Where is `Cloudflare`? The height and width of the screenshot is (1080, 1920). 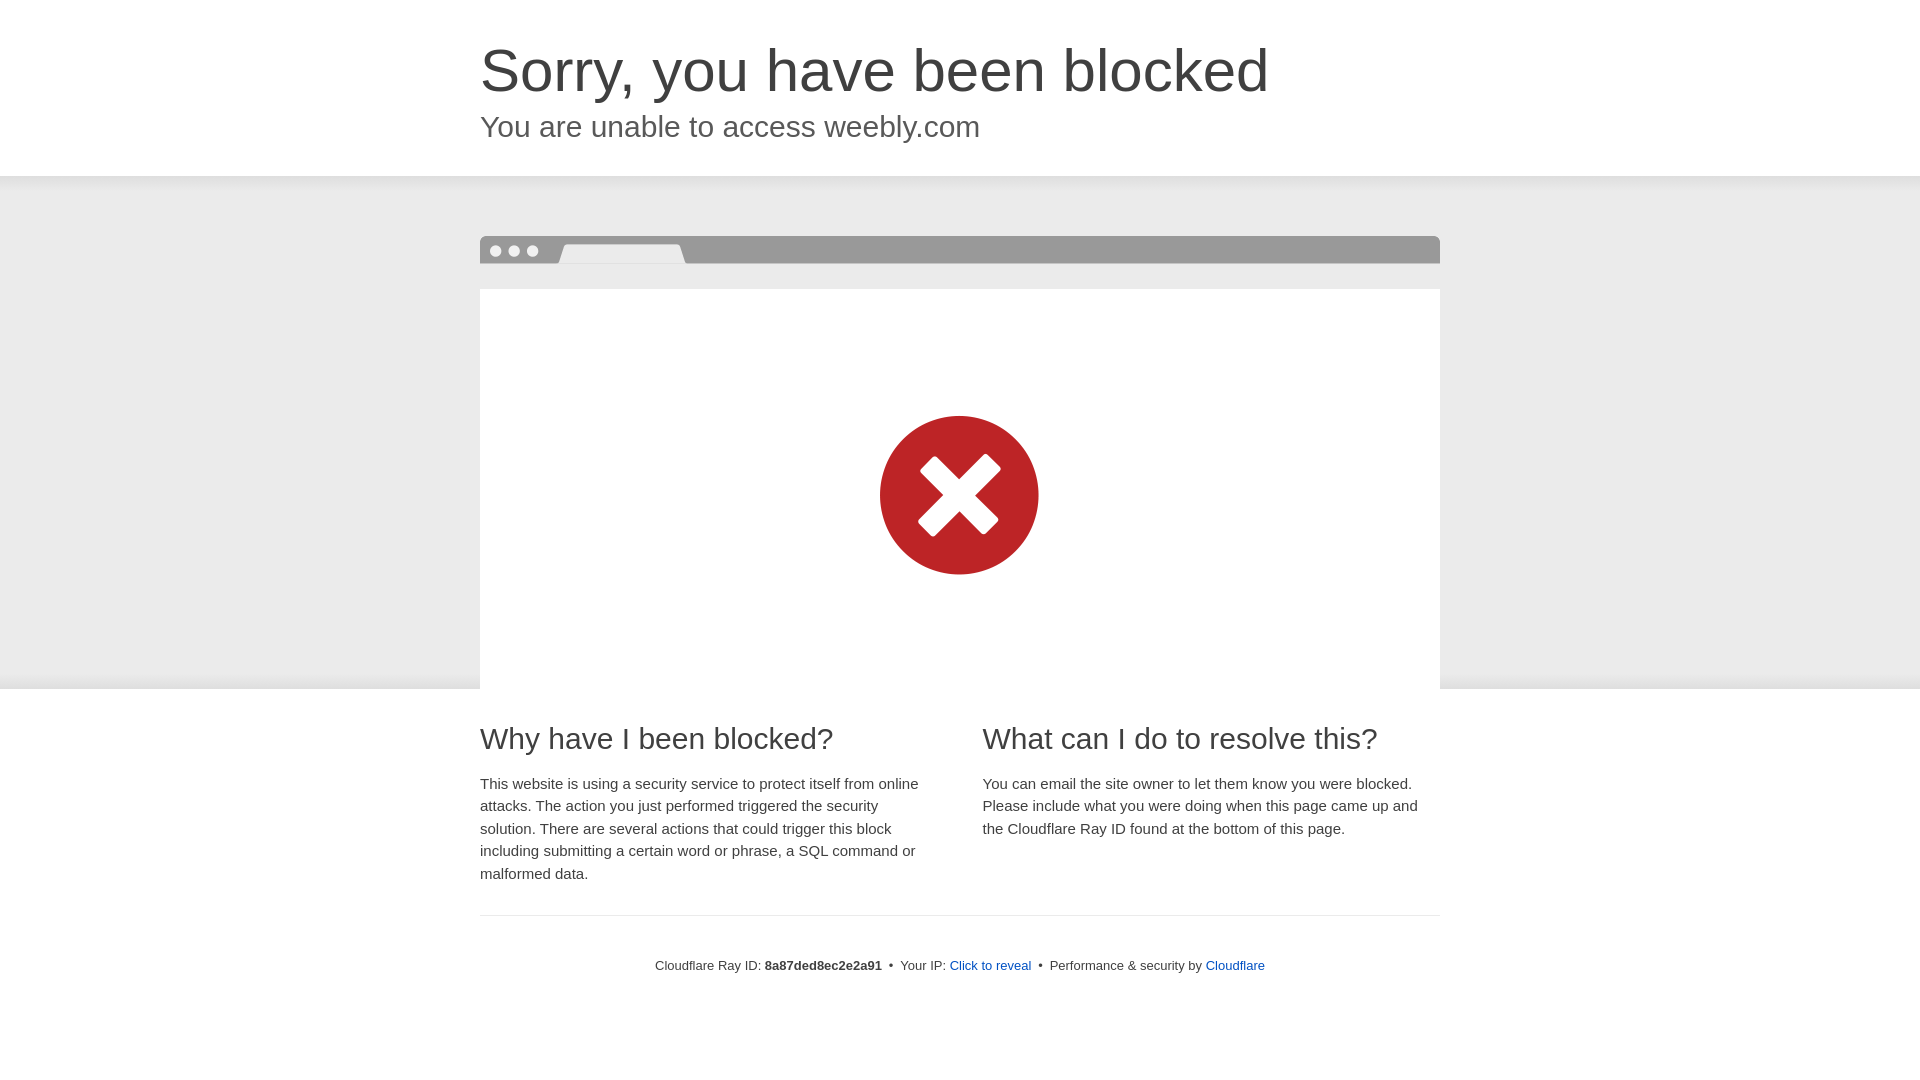 Cloudflare is located at coordinates (1235, 965).